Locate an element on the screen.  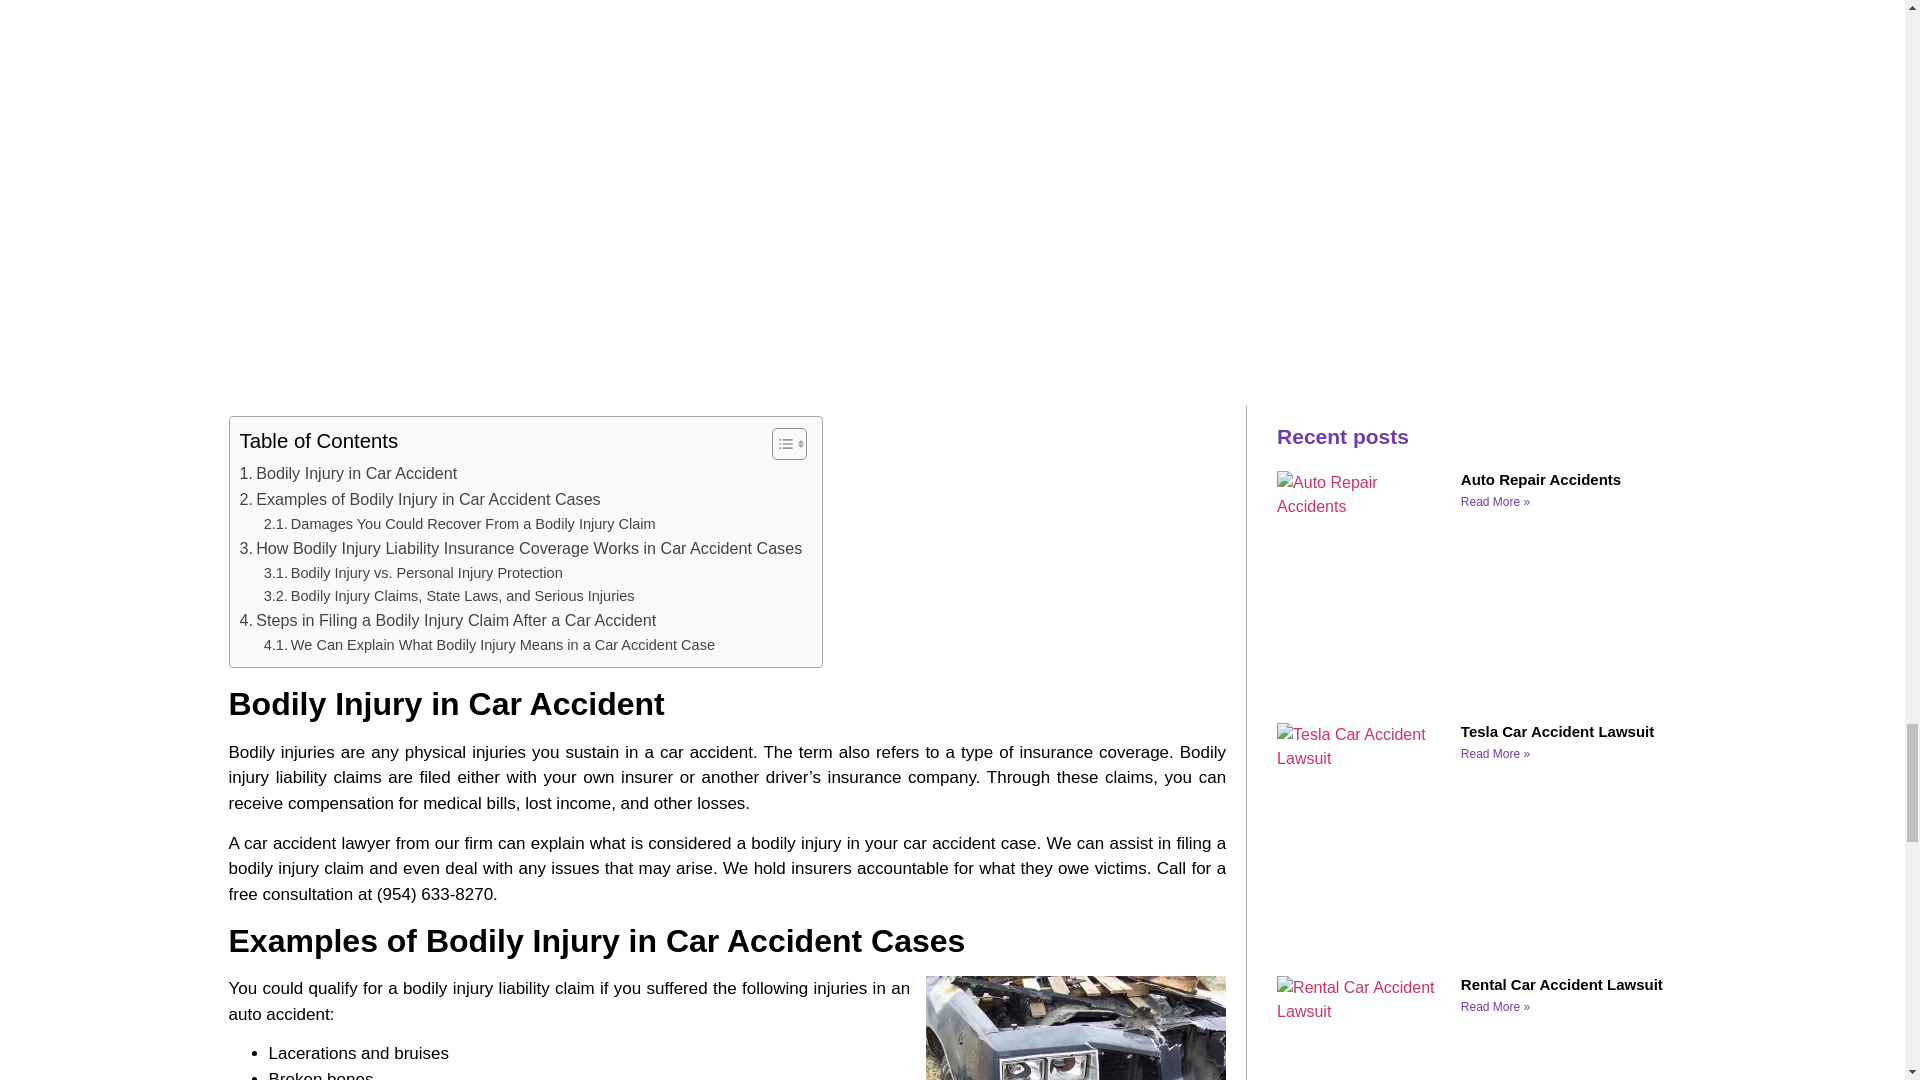
Bodily Injury Claims, State Laws, and Serious Injuries is located at coordinates (450, 596).